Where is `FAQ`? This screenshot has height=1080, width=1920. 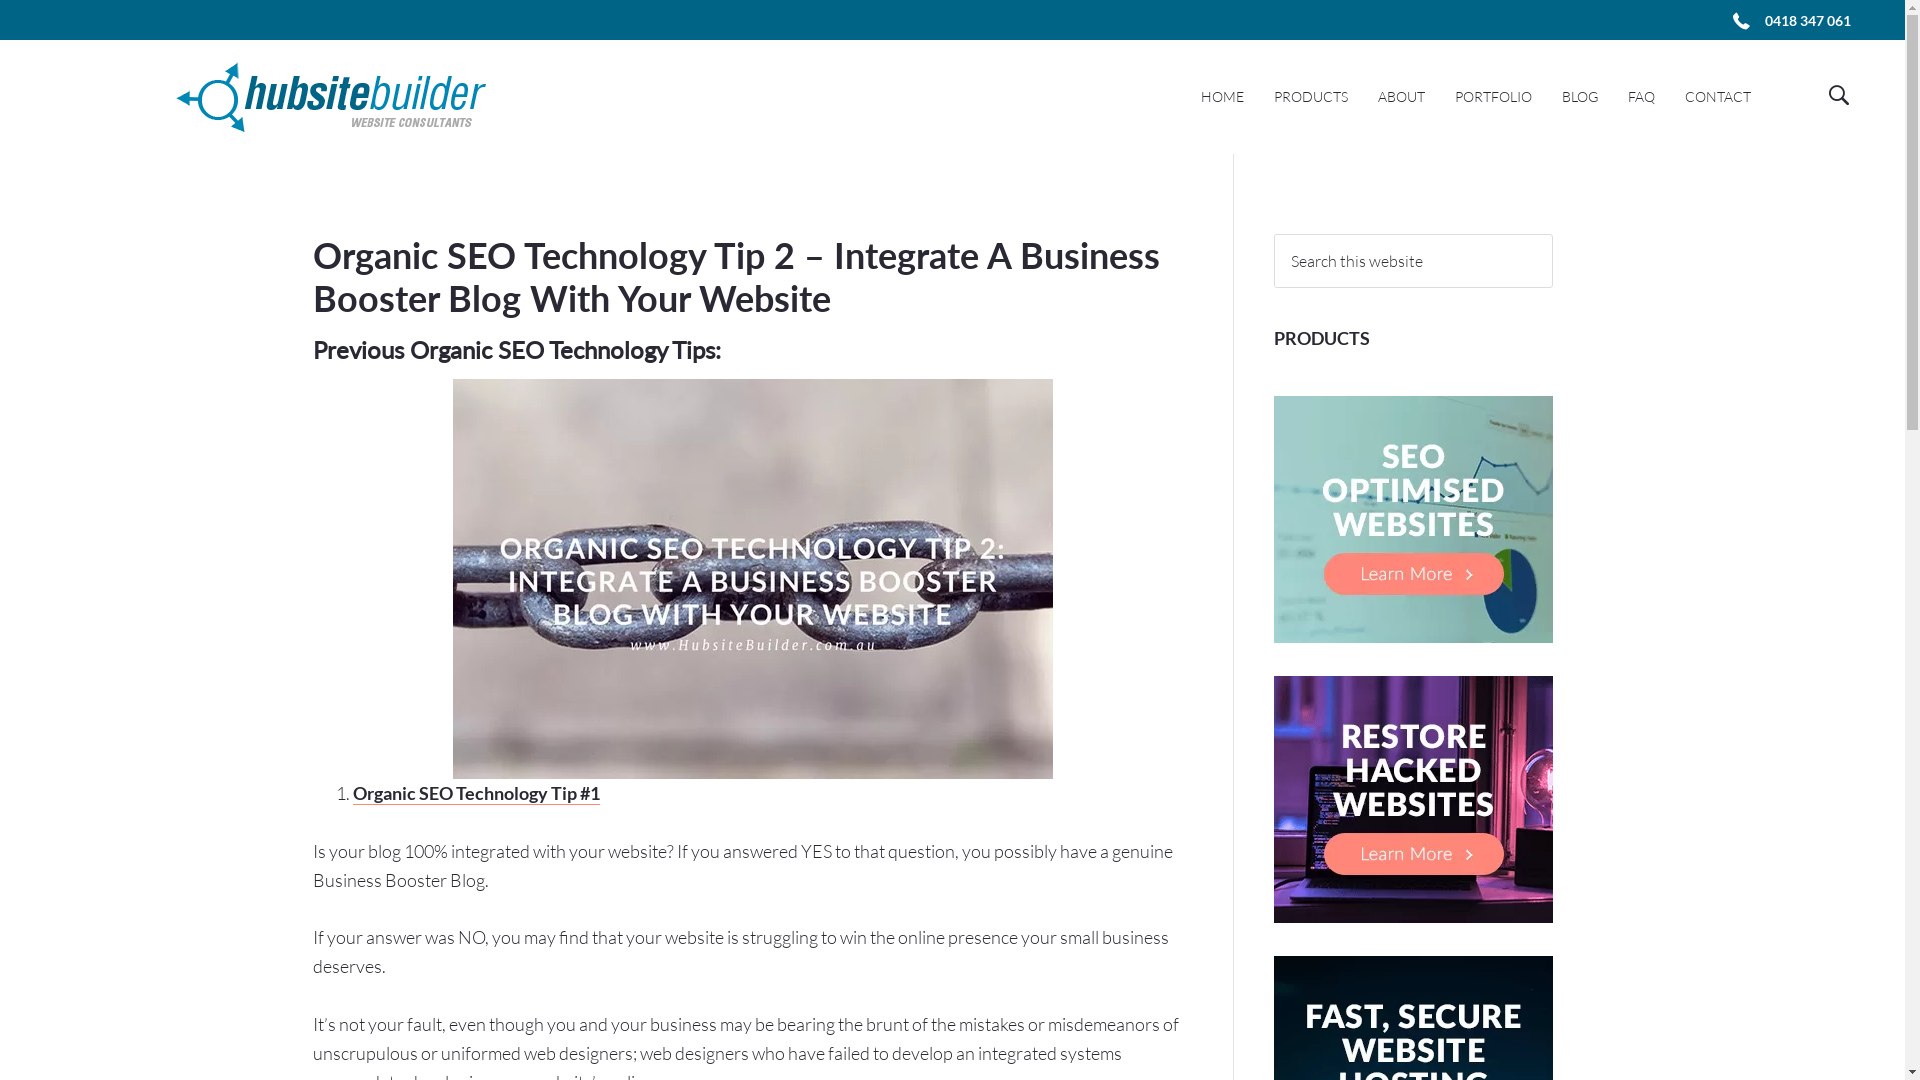 FAQ is located at coordinates (1642, 98).